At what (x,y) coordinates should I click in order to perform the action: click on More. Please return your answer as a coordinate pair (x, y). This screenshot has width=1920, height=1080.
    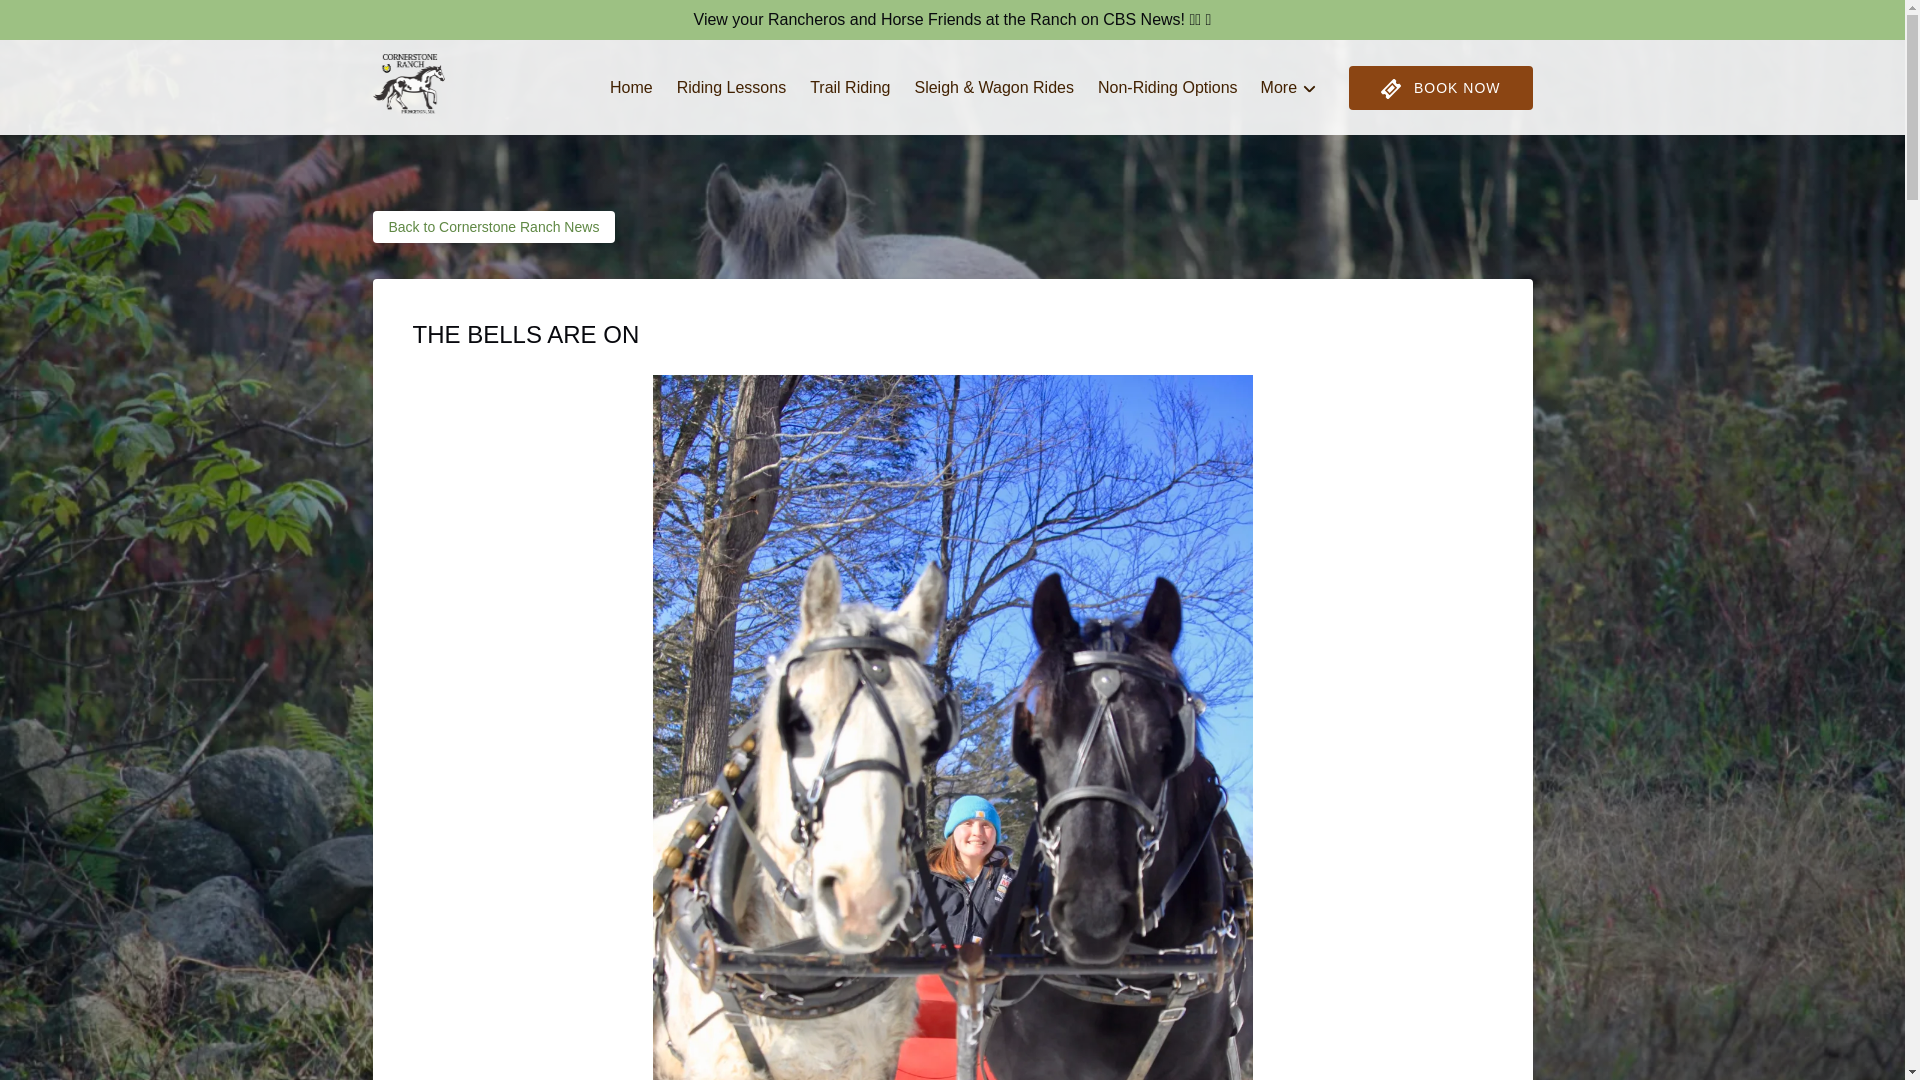
    Looking at the image, I should click on (1288, 88).